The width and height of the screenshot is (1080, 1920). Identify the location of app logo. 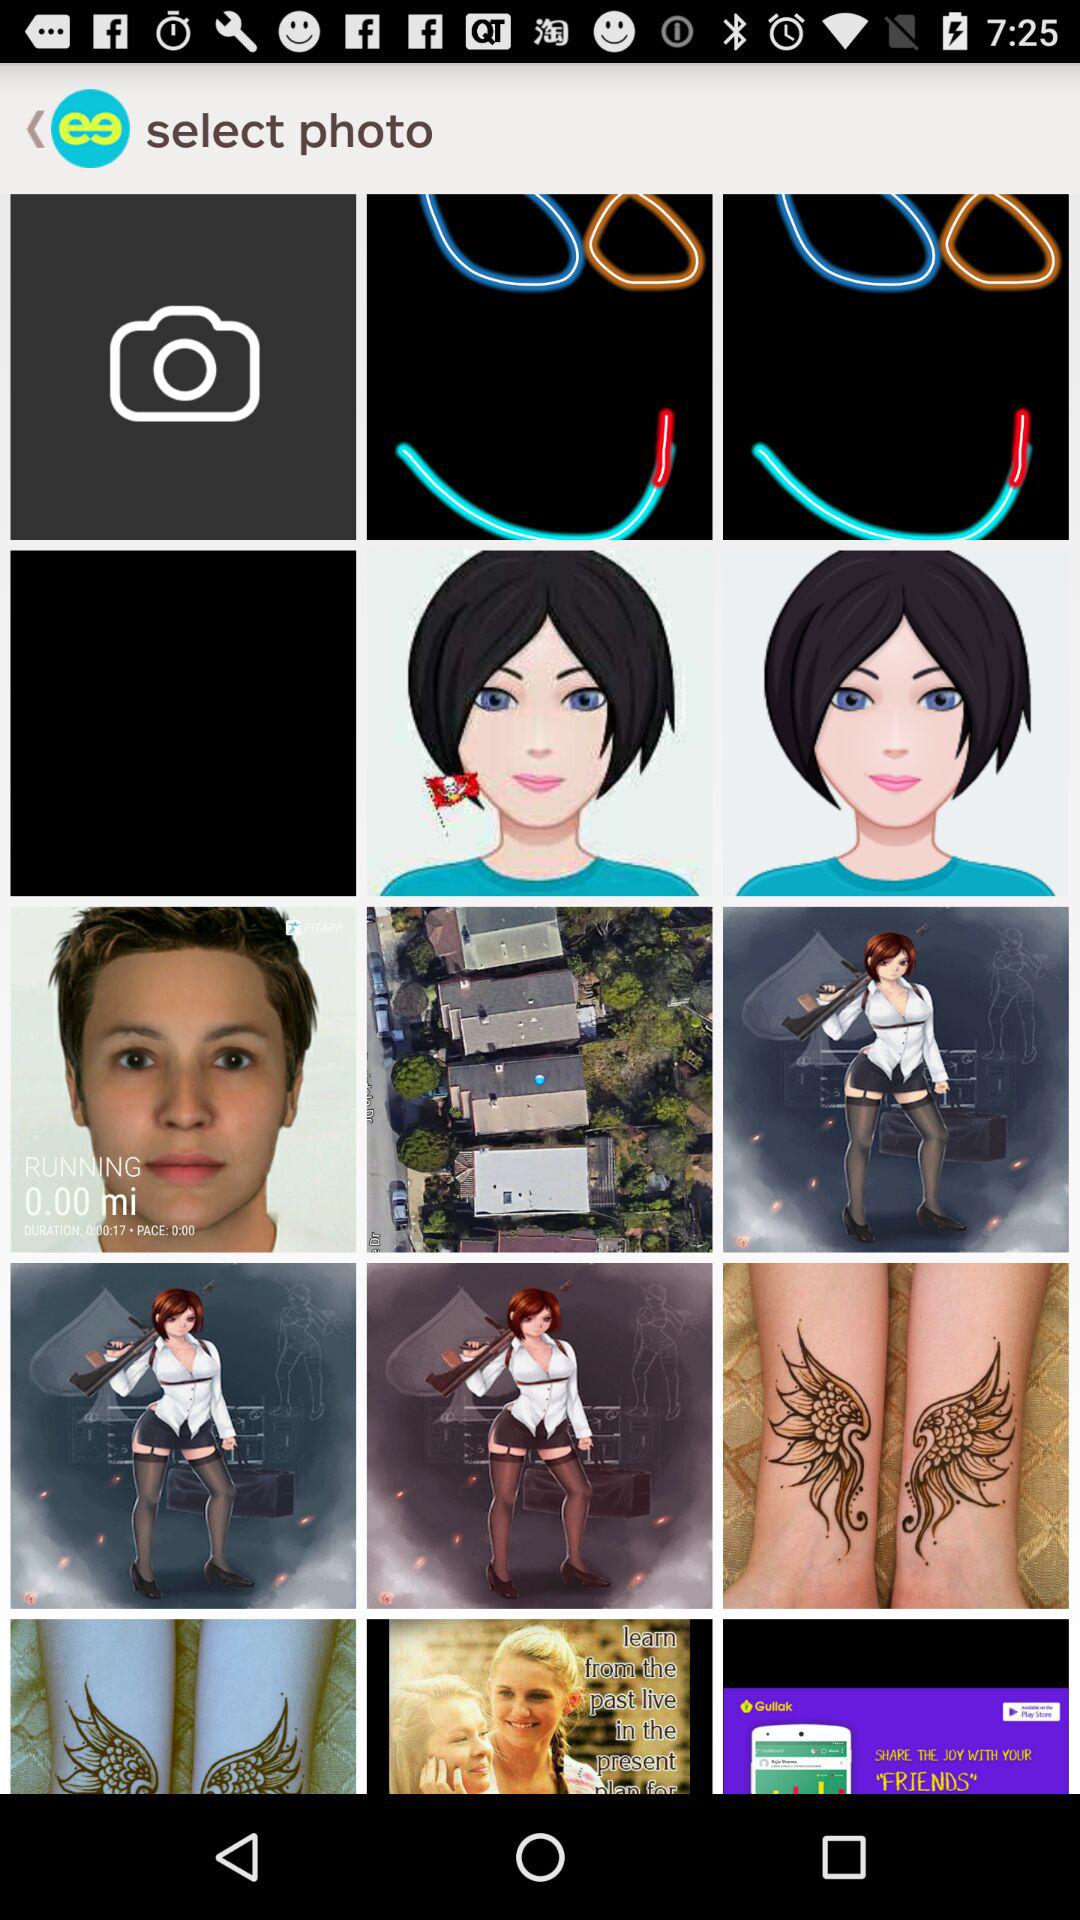
(90, 128).